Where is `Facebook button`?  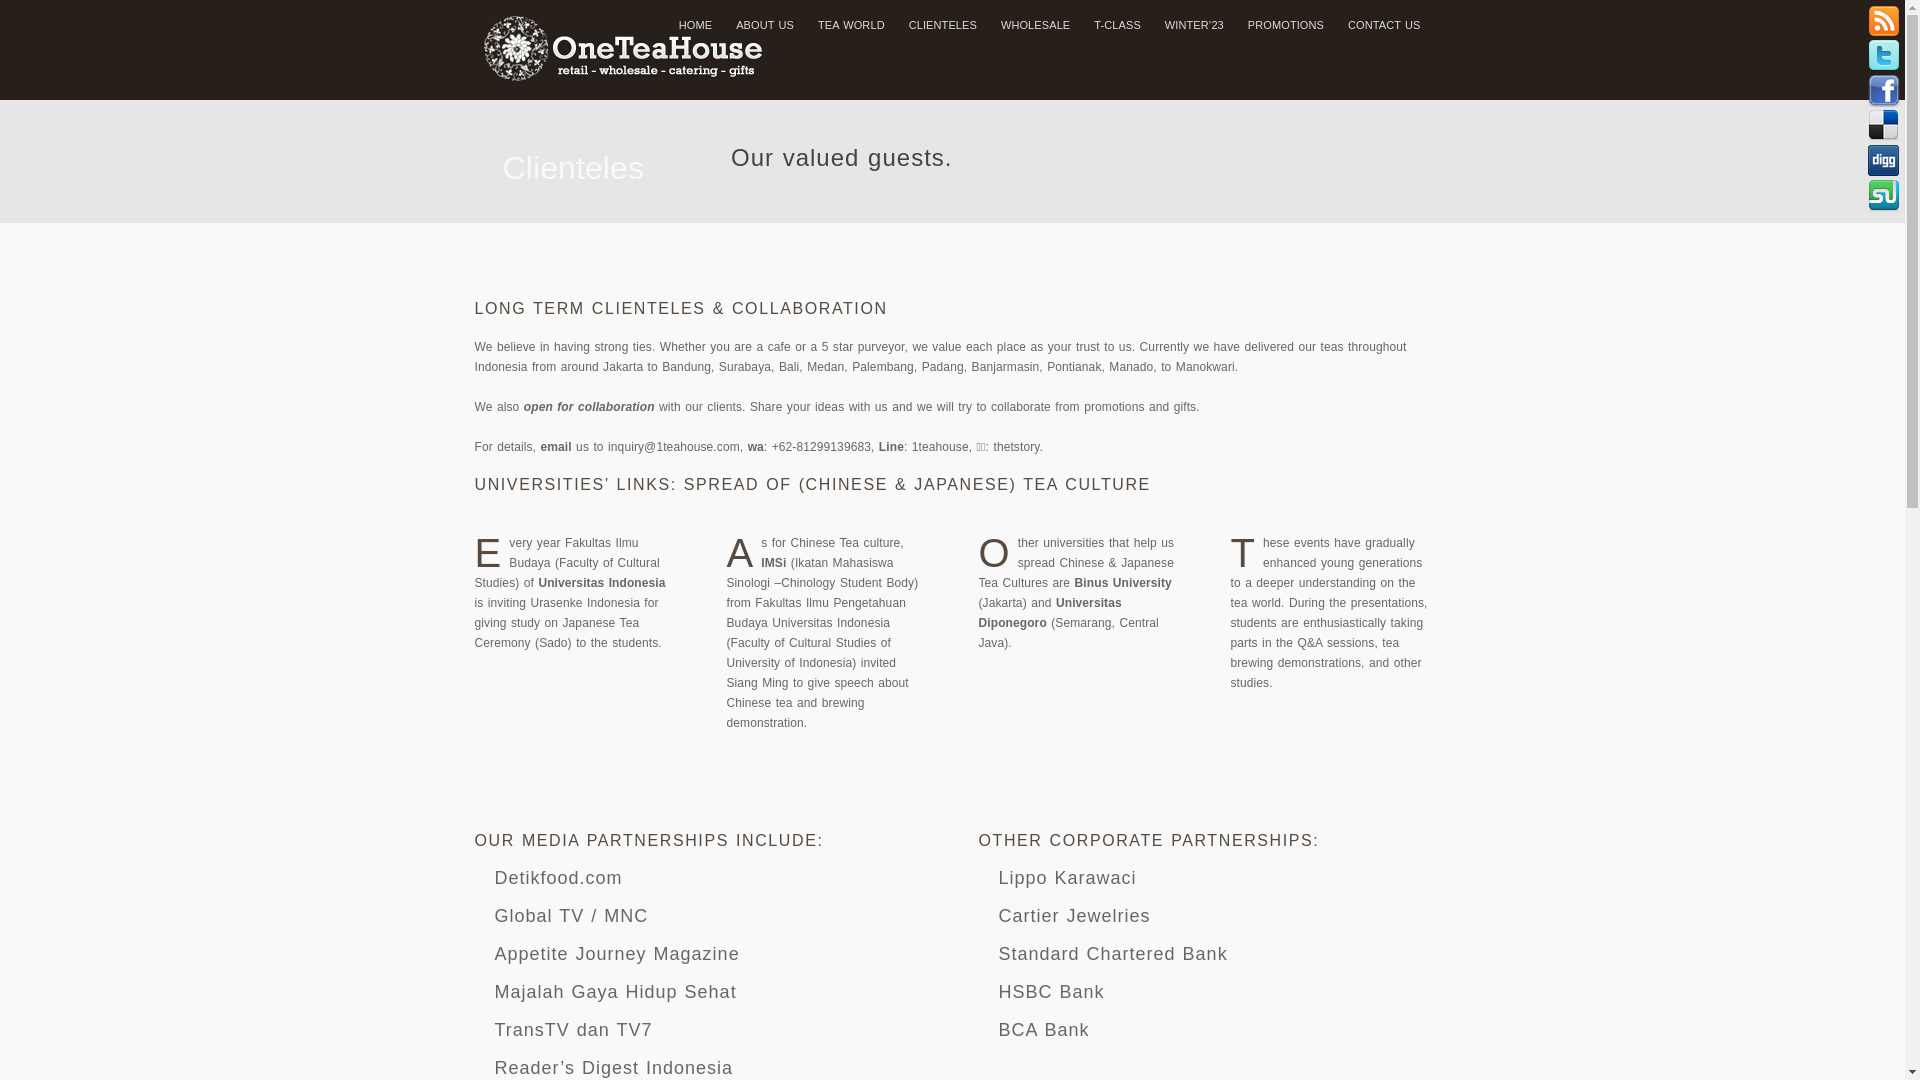 Facebook button is located at coordinates (1884, 91).